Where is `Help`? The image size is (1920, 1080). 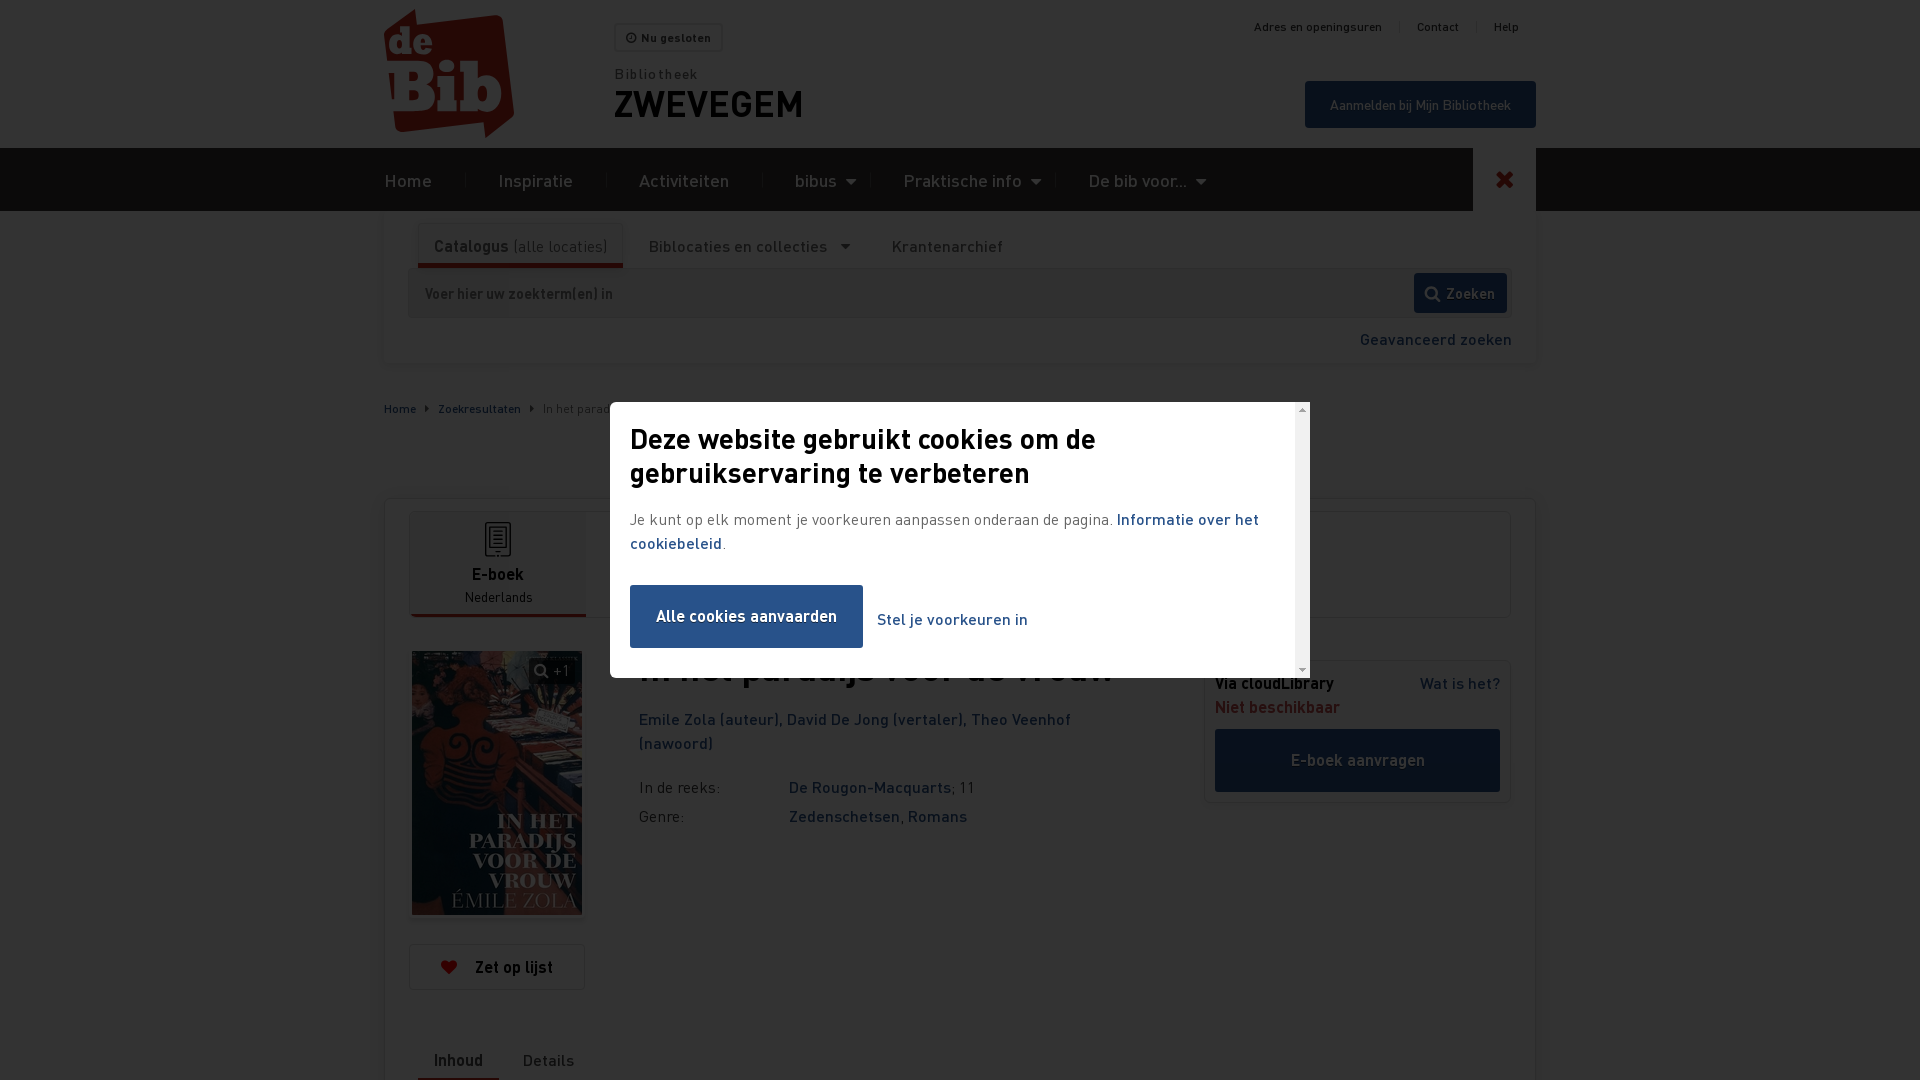 Help is located at coordinates (1506, 27).